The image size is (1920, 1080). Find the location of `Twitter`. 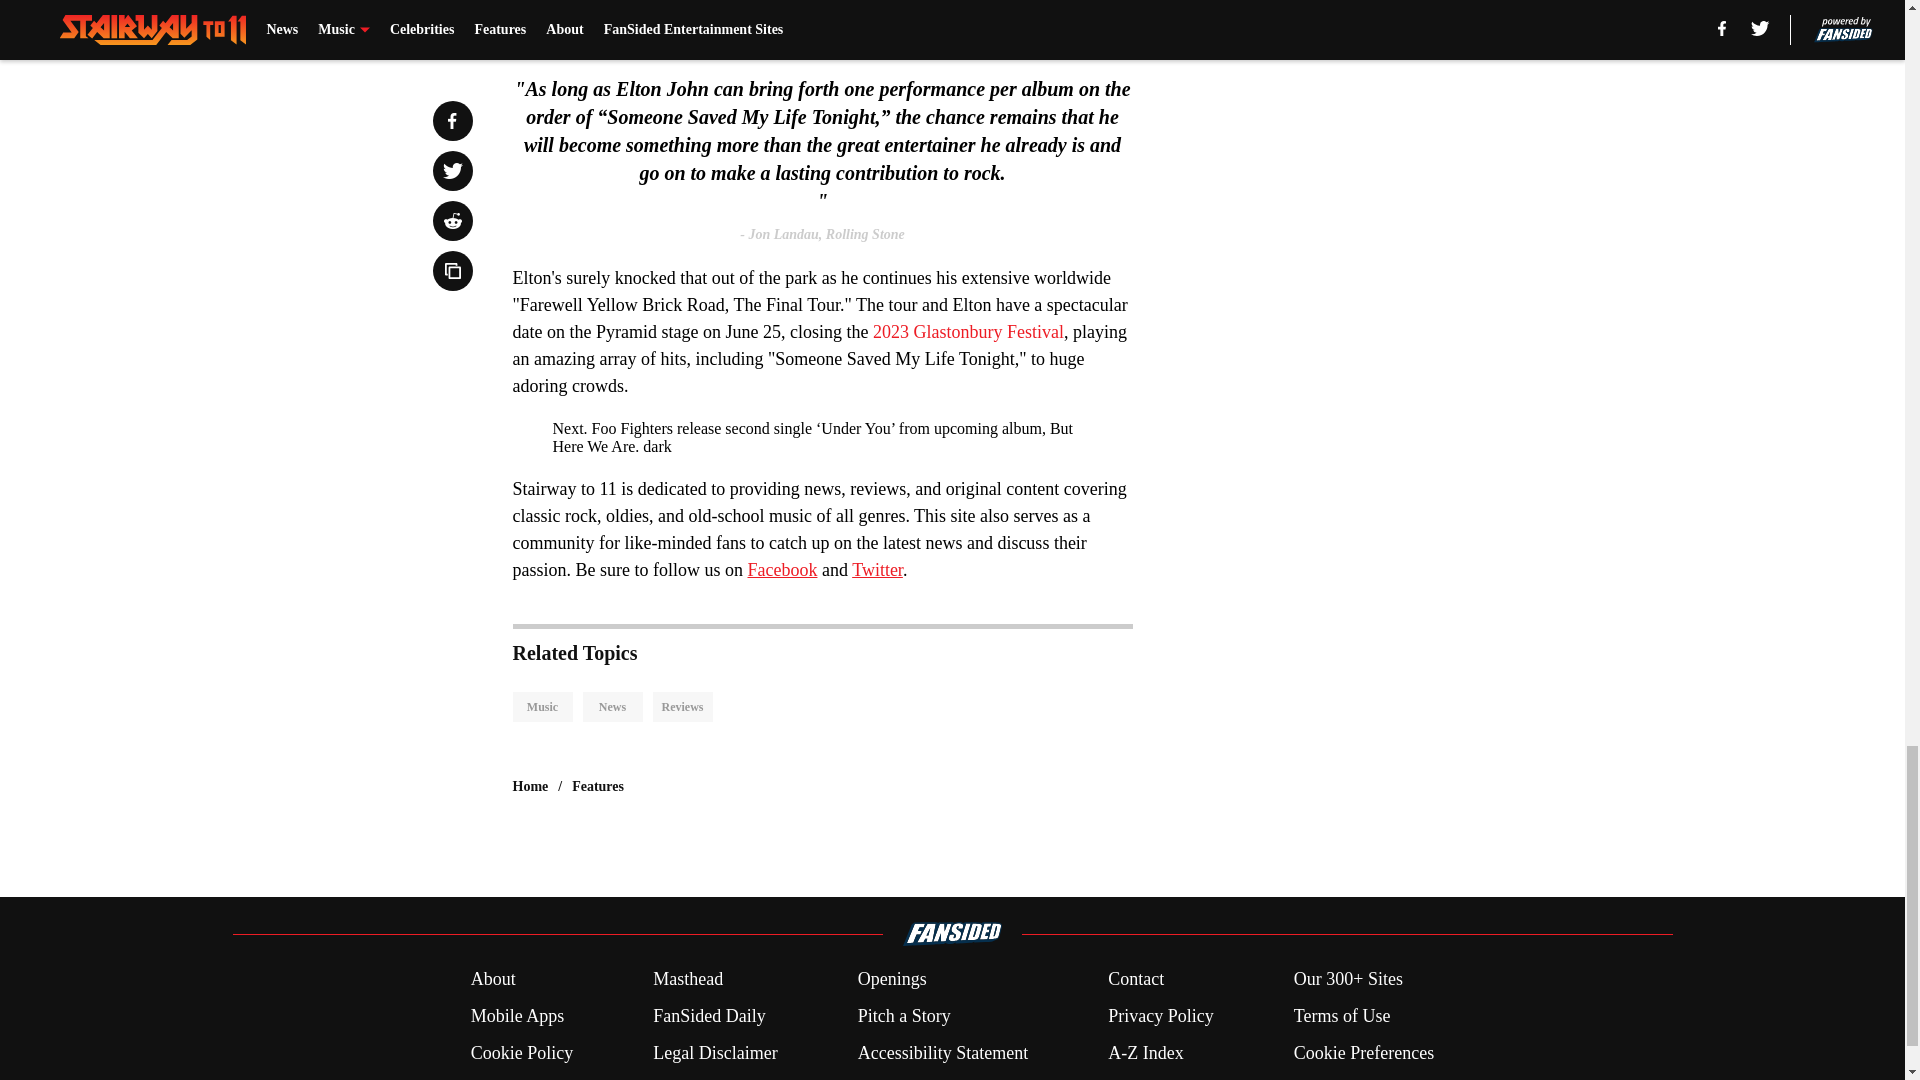

Twitter is located at coordinates (877, 570).